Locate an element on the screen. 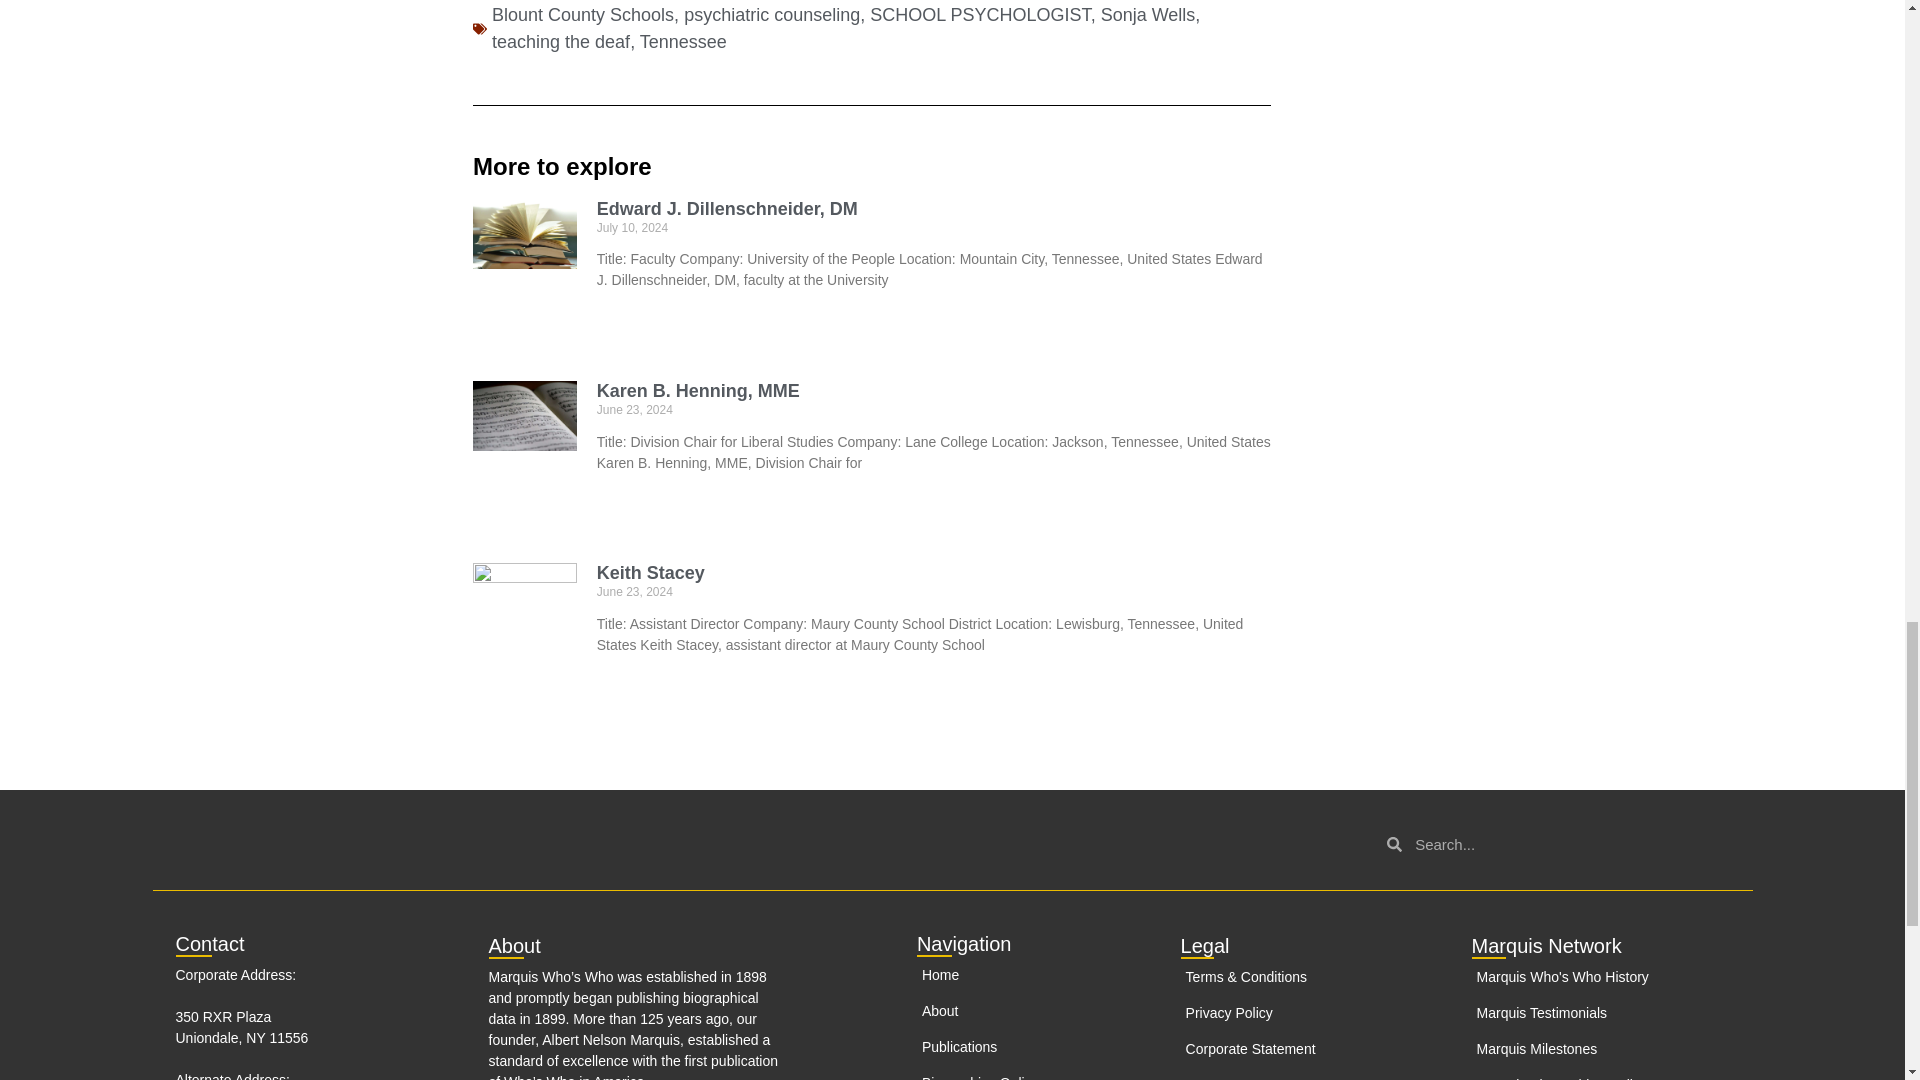  Privacy Policy is located at coordinates (1312, 1013).